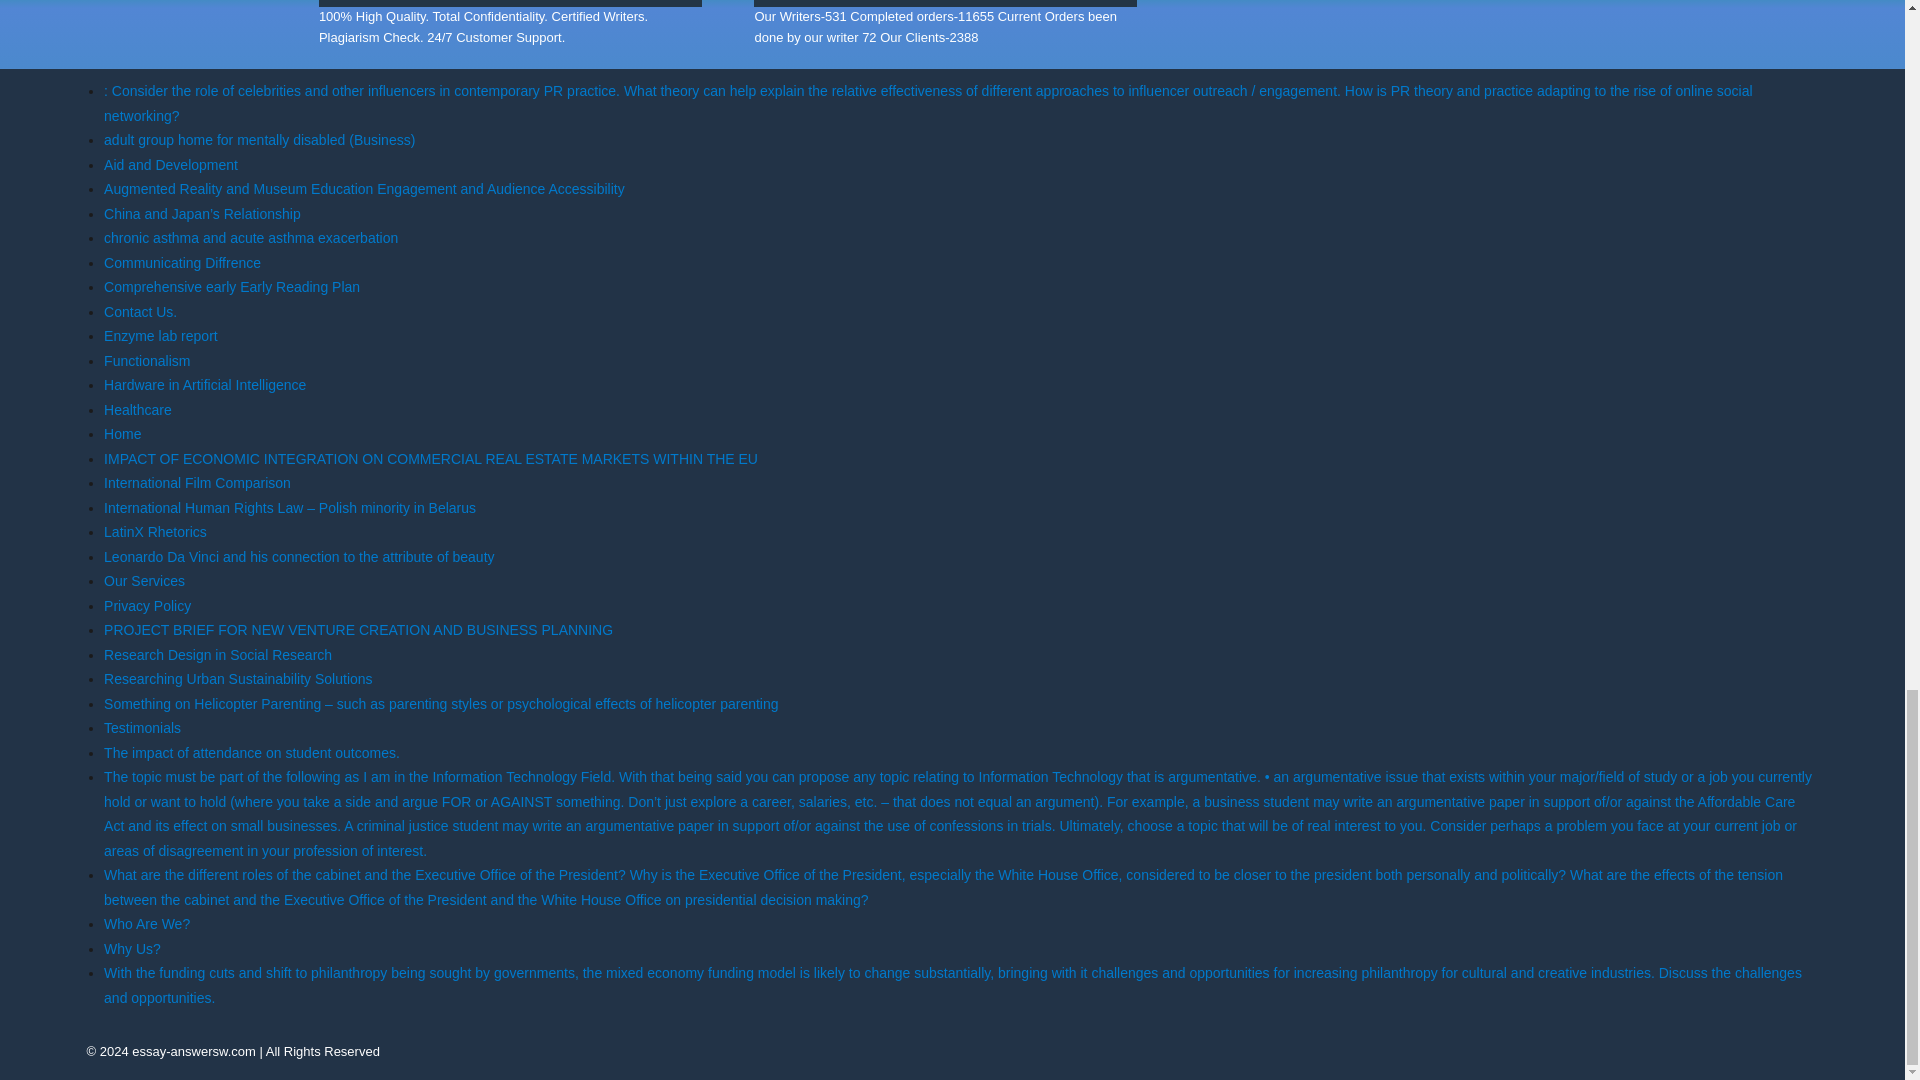 Image resolution: width=1920 pixels, height=1080 pixels. I want to click on Contact Us., so click(140, 311).